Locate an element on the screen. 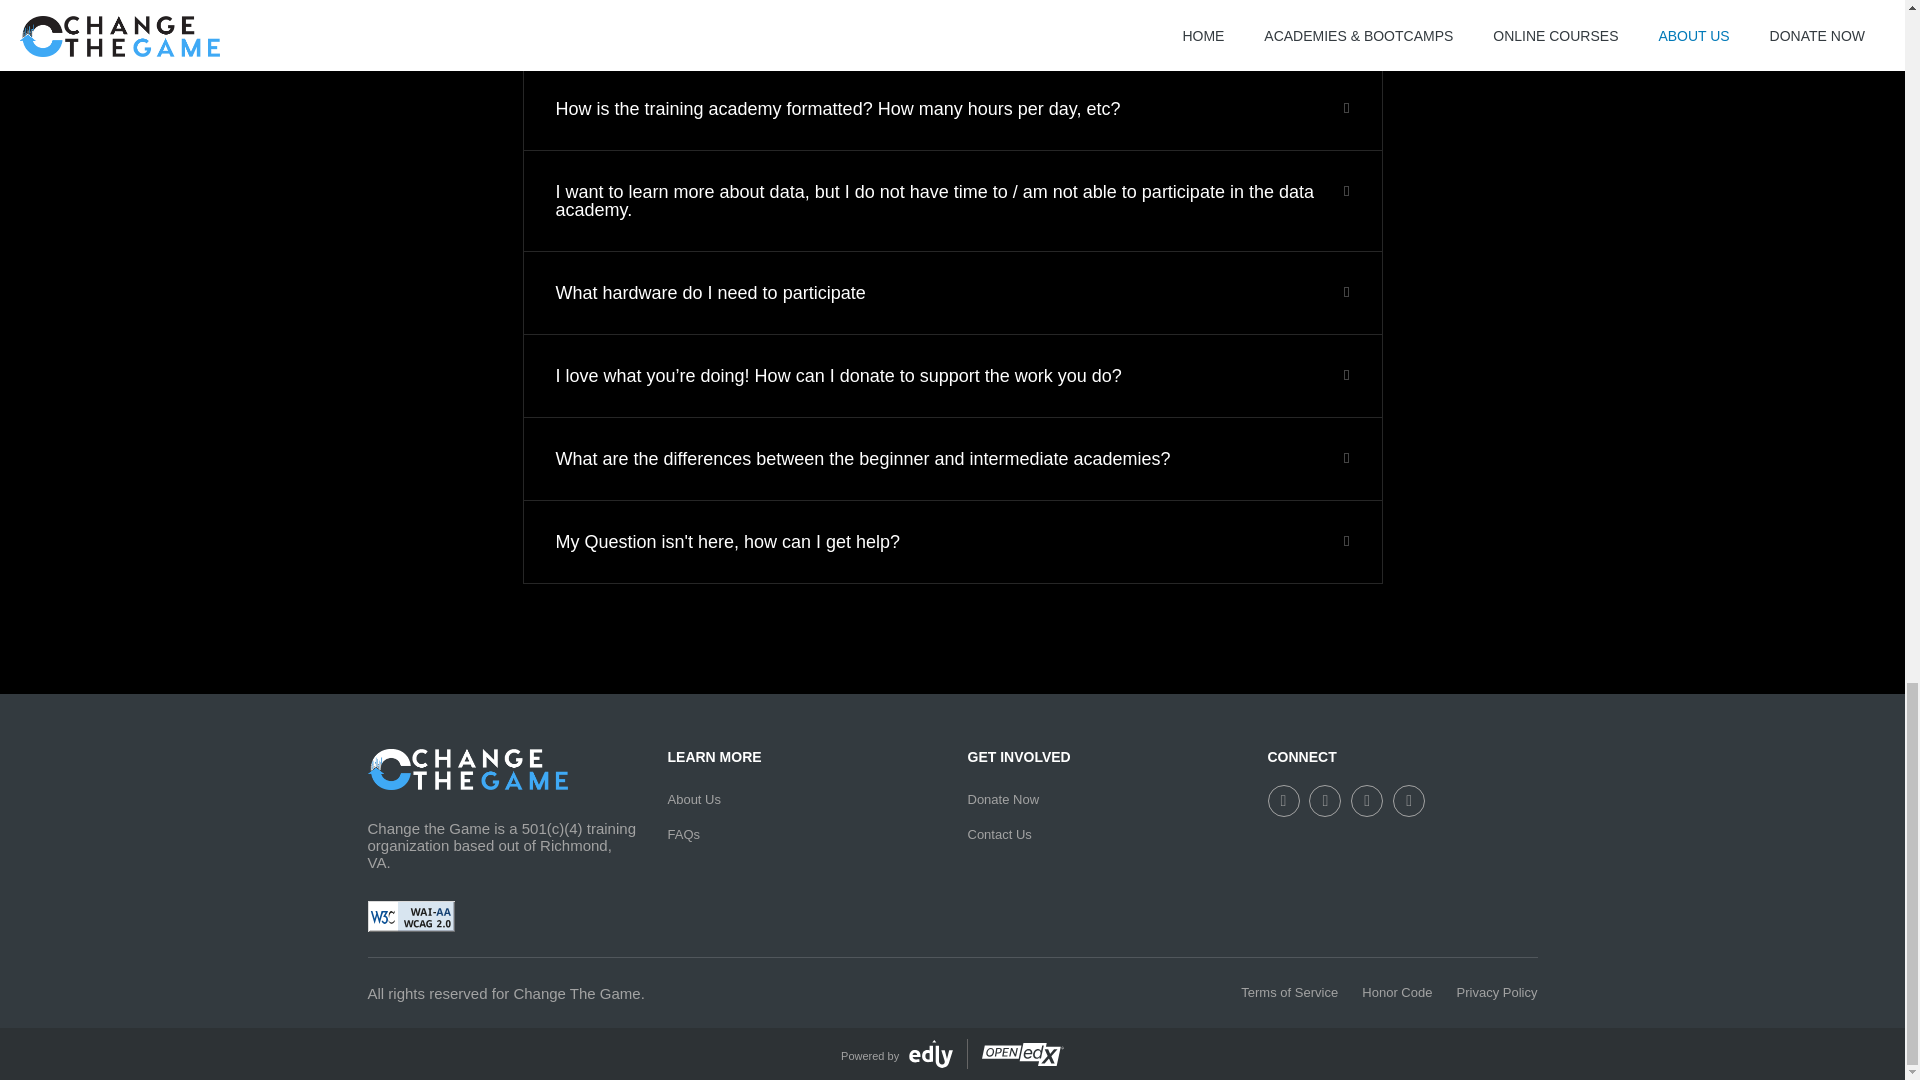 This screenshot has width=1920, height=1080. My Question isn't here, how can I get help? is located at coordinates (728, 542).